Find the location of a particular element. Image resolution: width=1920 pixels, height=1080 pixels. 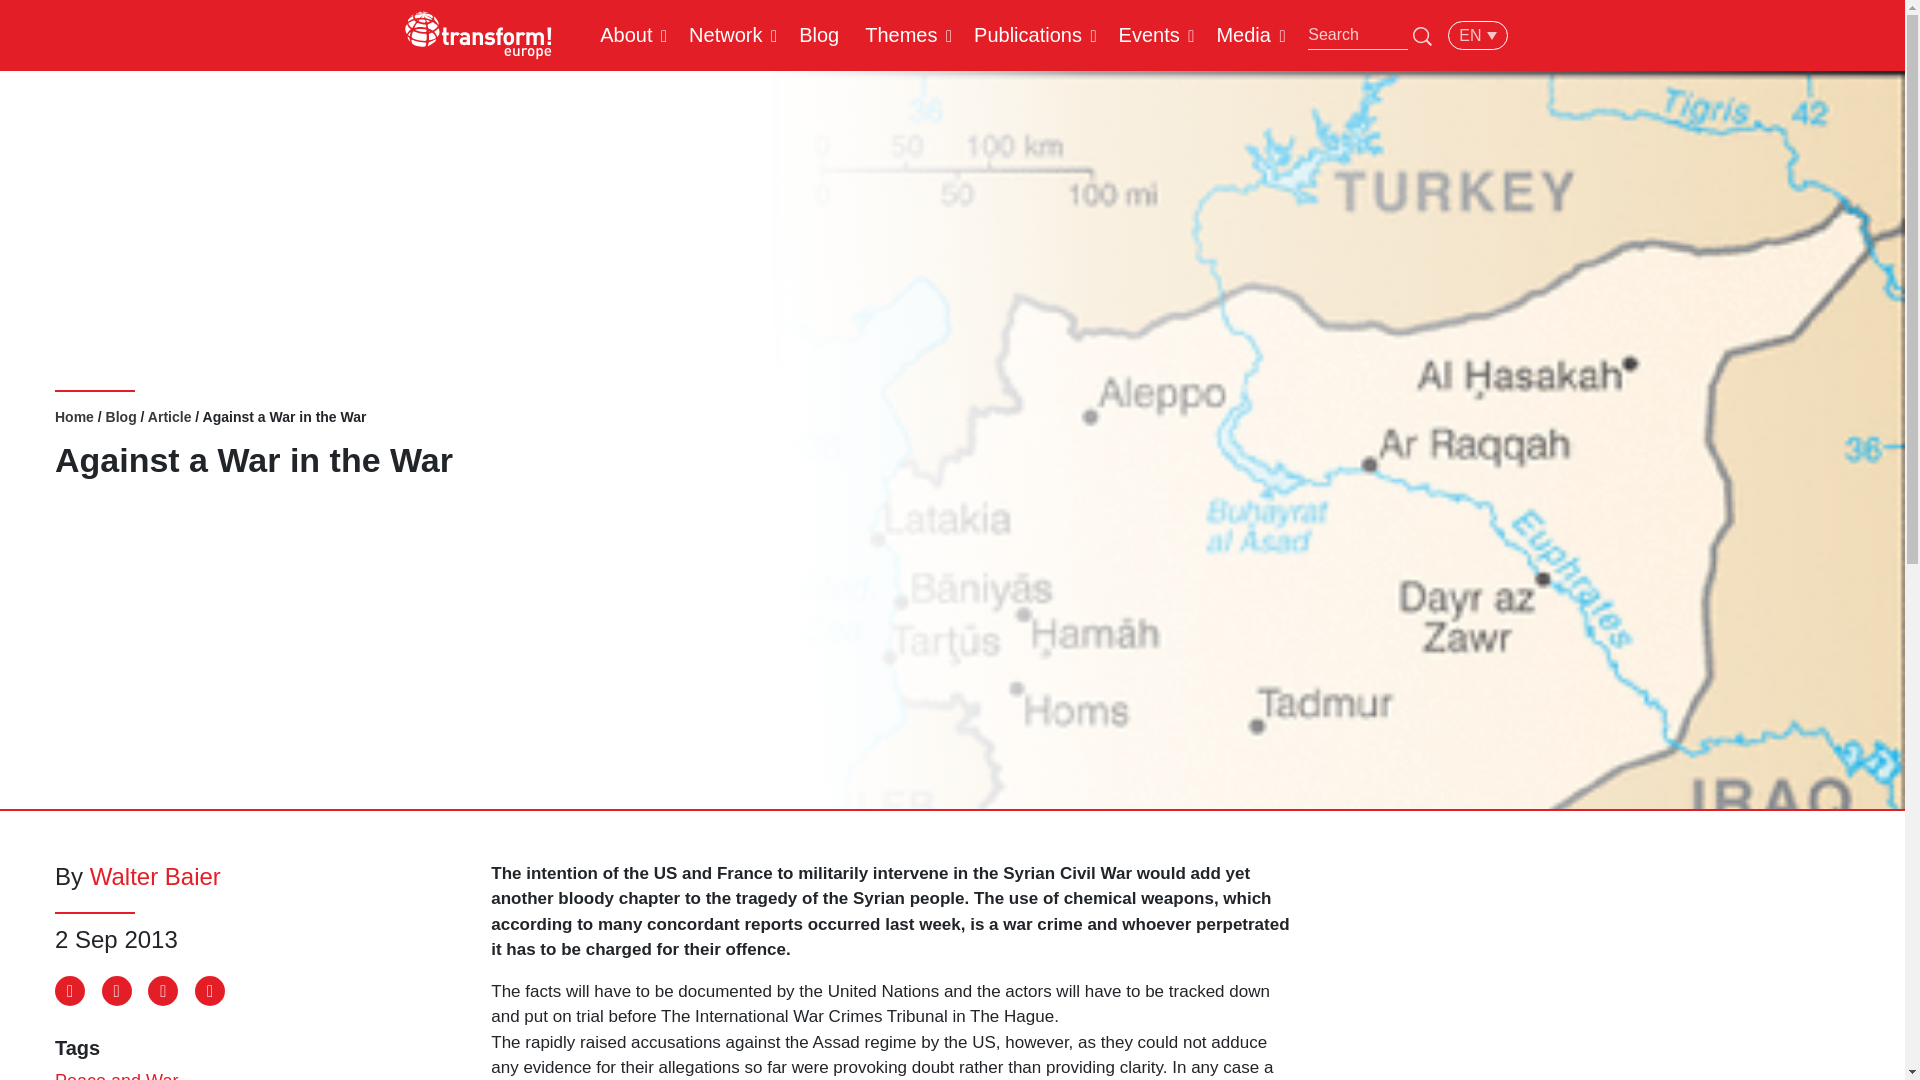

Share on Facebook is located at coordinates (70, 990).